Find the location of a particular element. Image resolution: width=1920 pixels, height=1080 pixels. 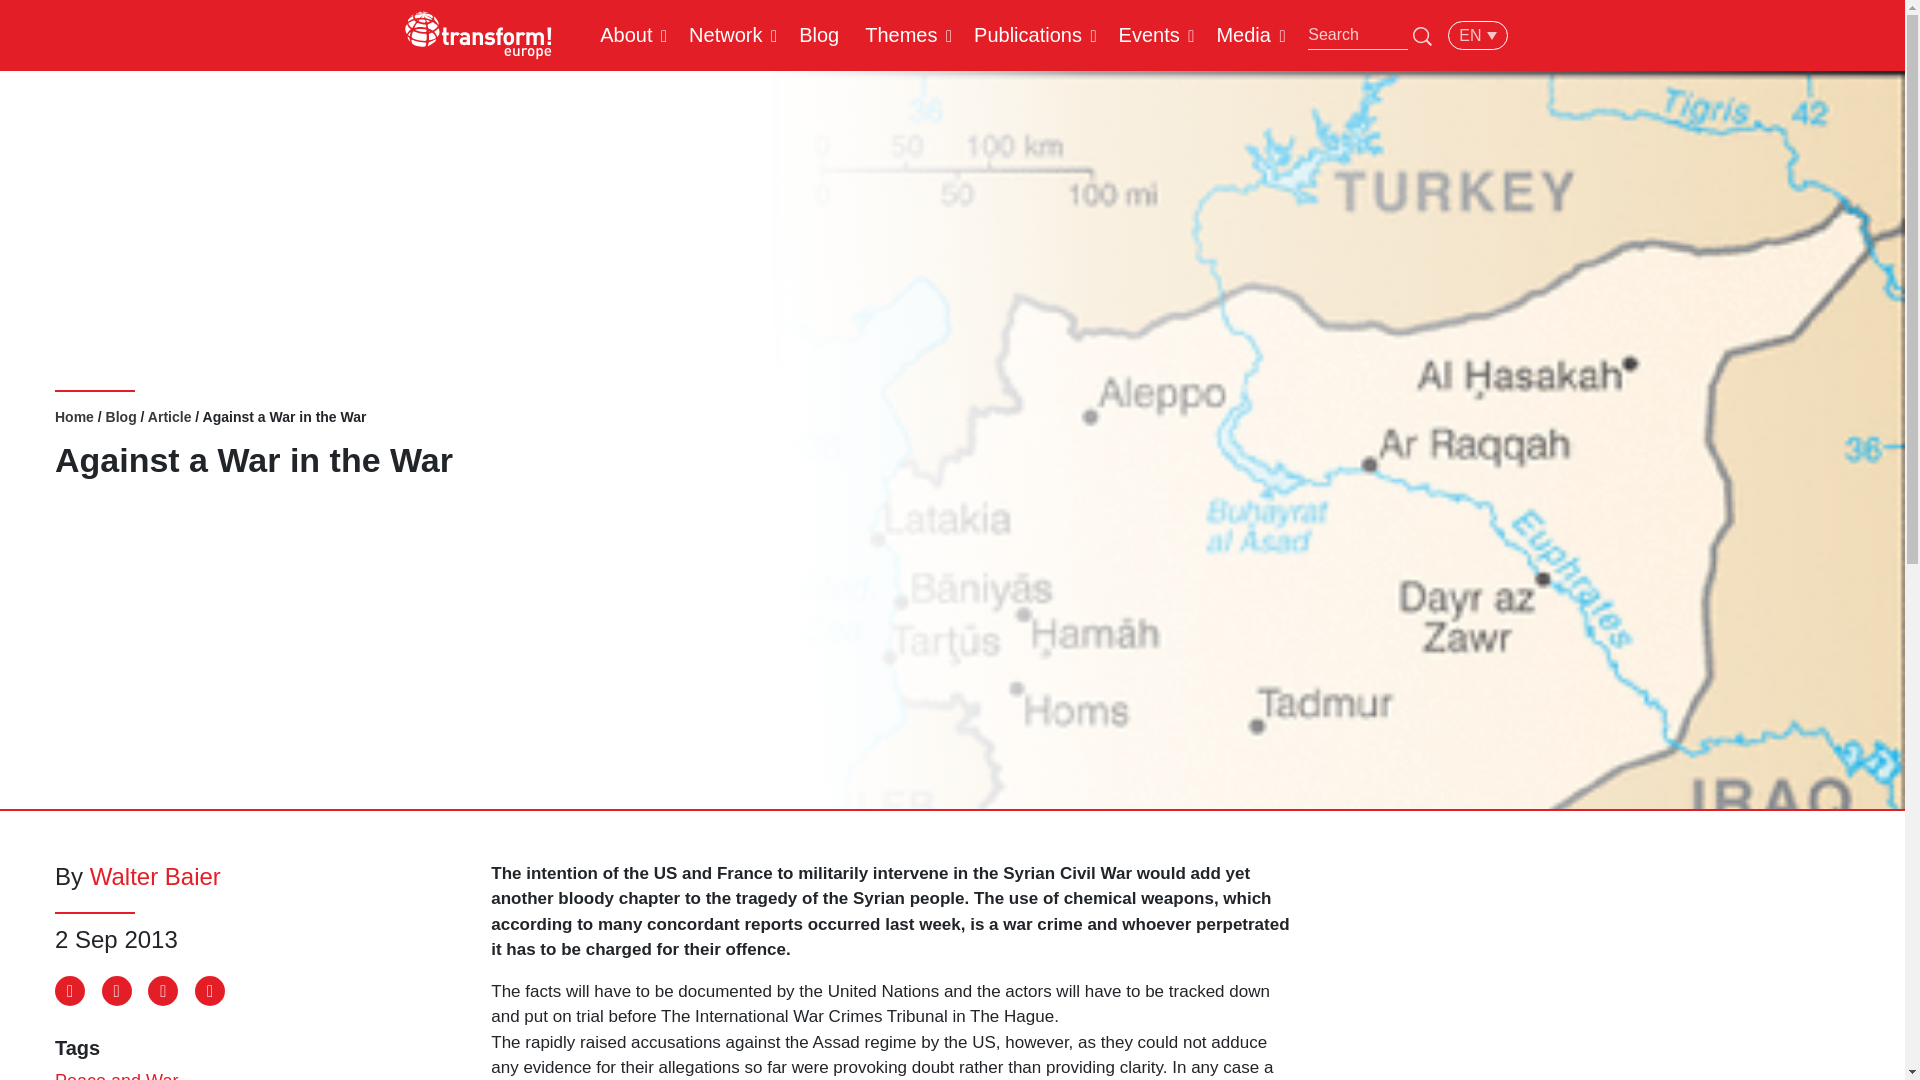

Share on Facebook is located at coordinates (70, 990).